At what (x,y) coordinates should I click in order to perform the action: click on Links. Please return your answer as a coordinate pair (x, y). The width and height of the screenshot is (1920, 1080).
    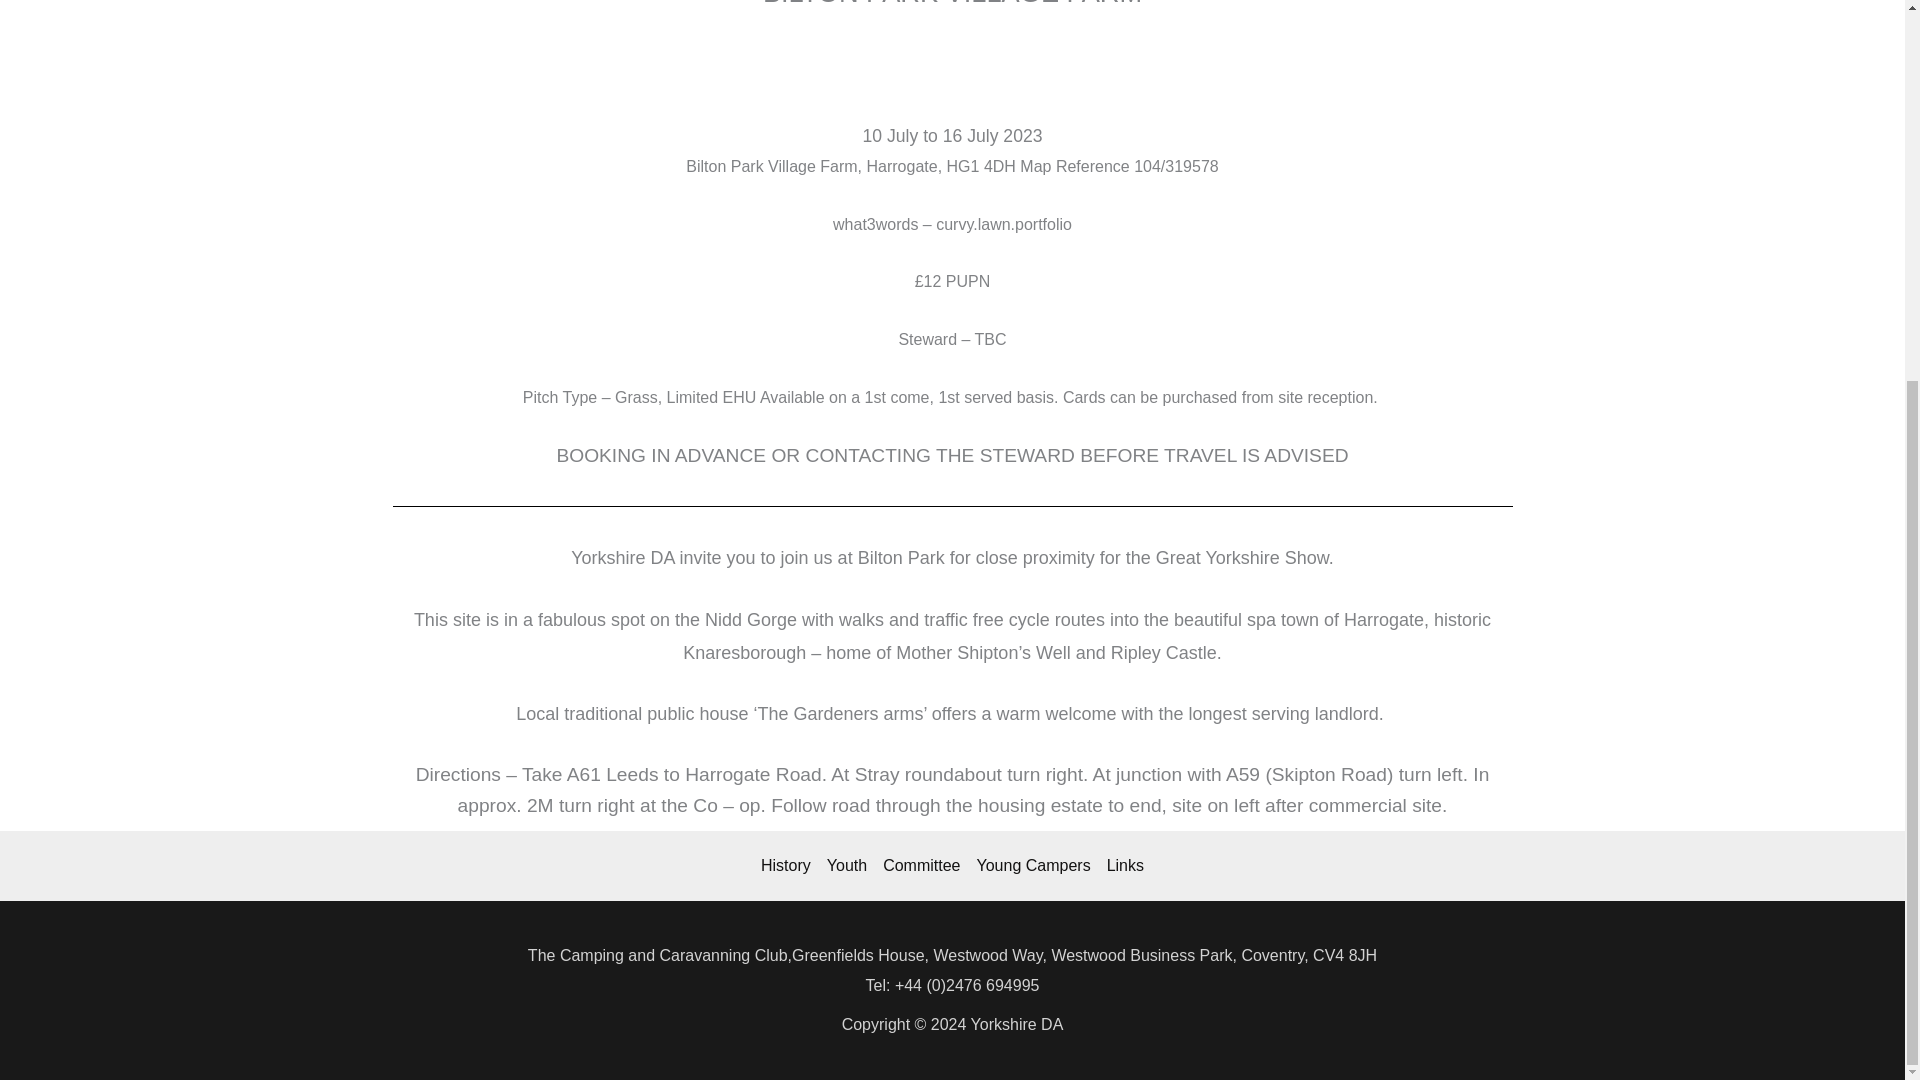
    Looking at the image, I should click on (1121, 866).